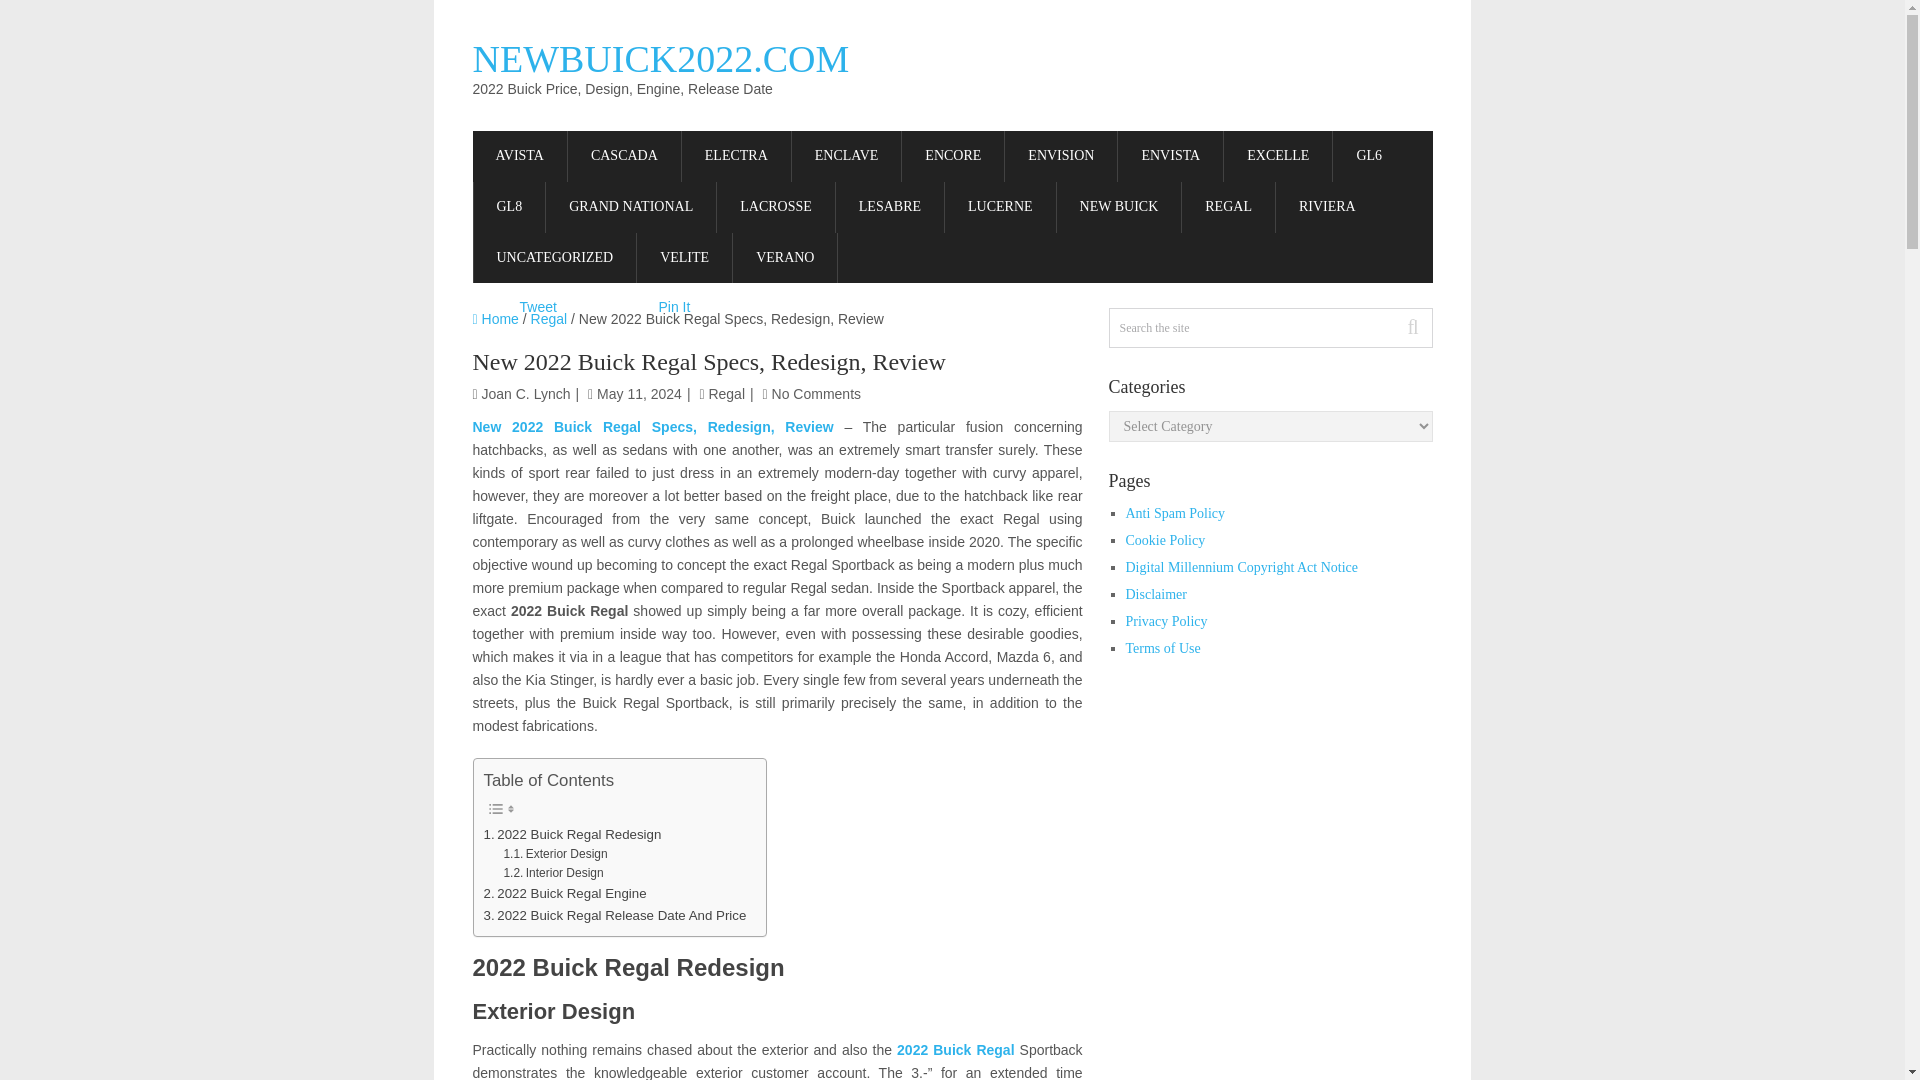 The height and width of the screenshot is (1080, 1920). What do you see at coordinates (495, 319) in the screenshot?
I see `Home` at bounding box center [495, 319].